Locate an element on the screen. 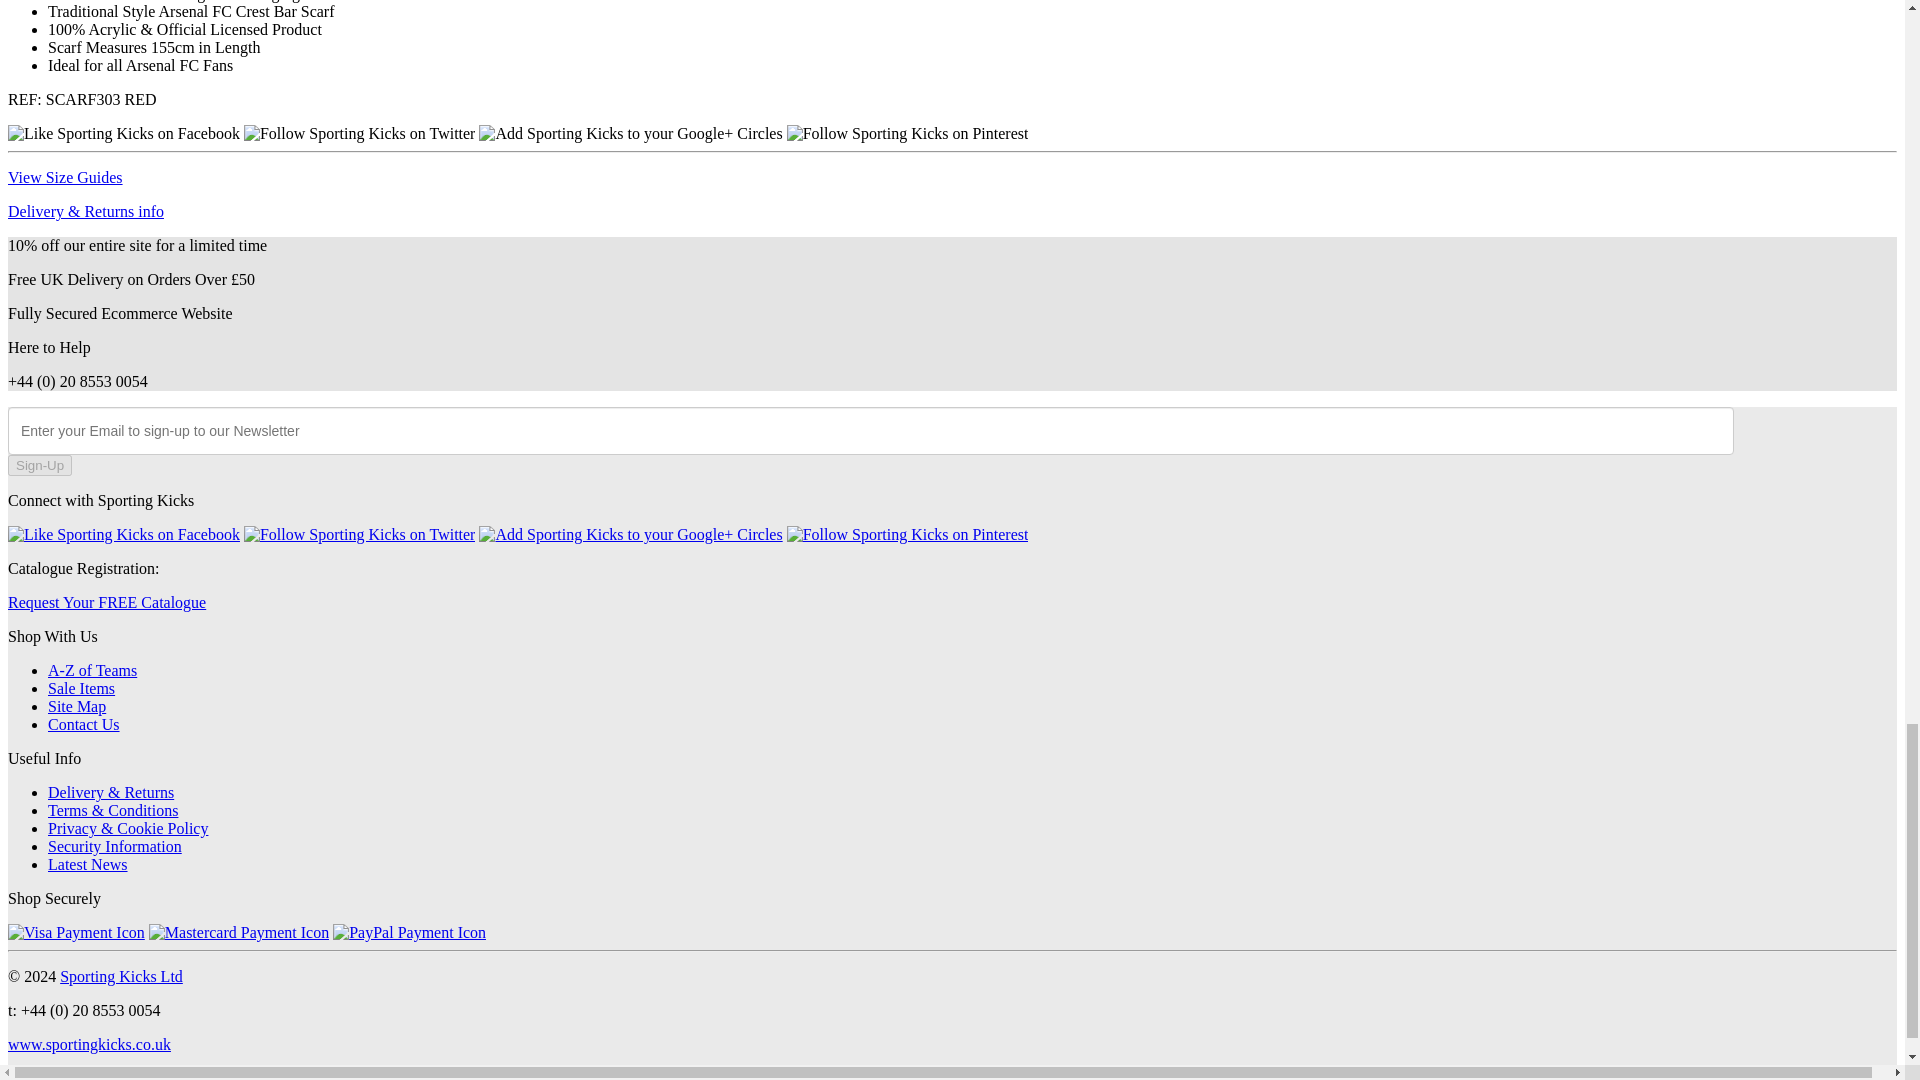 Image resolution: width=1920 pixels, height=1080 pixels. Pay with Mastercard is located at coordinates (238, 932).